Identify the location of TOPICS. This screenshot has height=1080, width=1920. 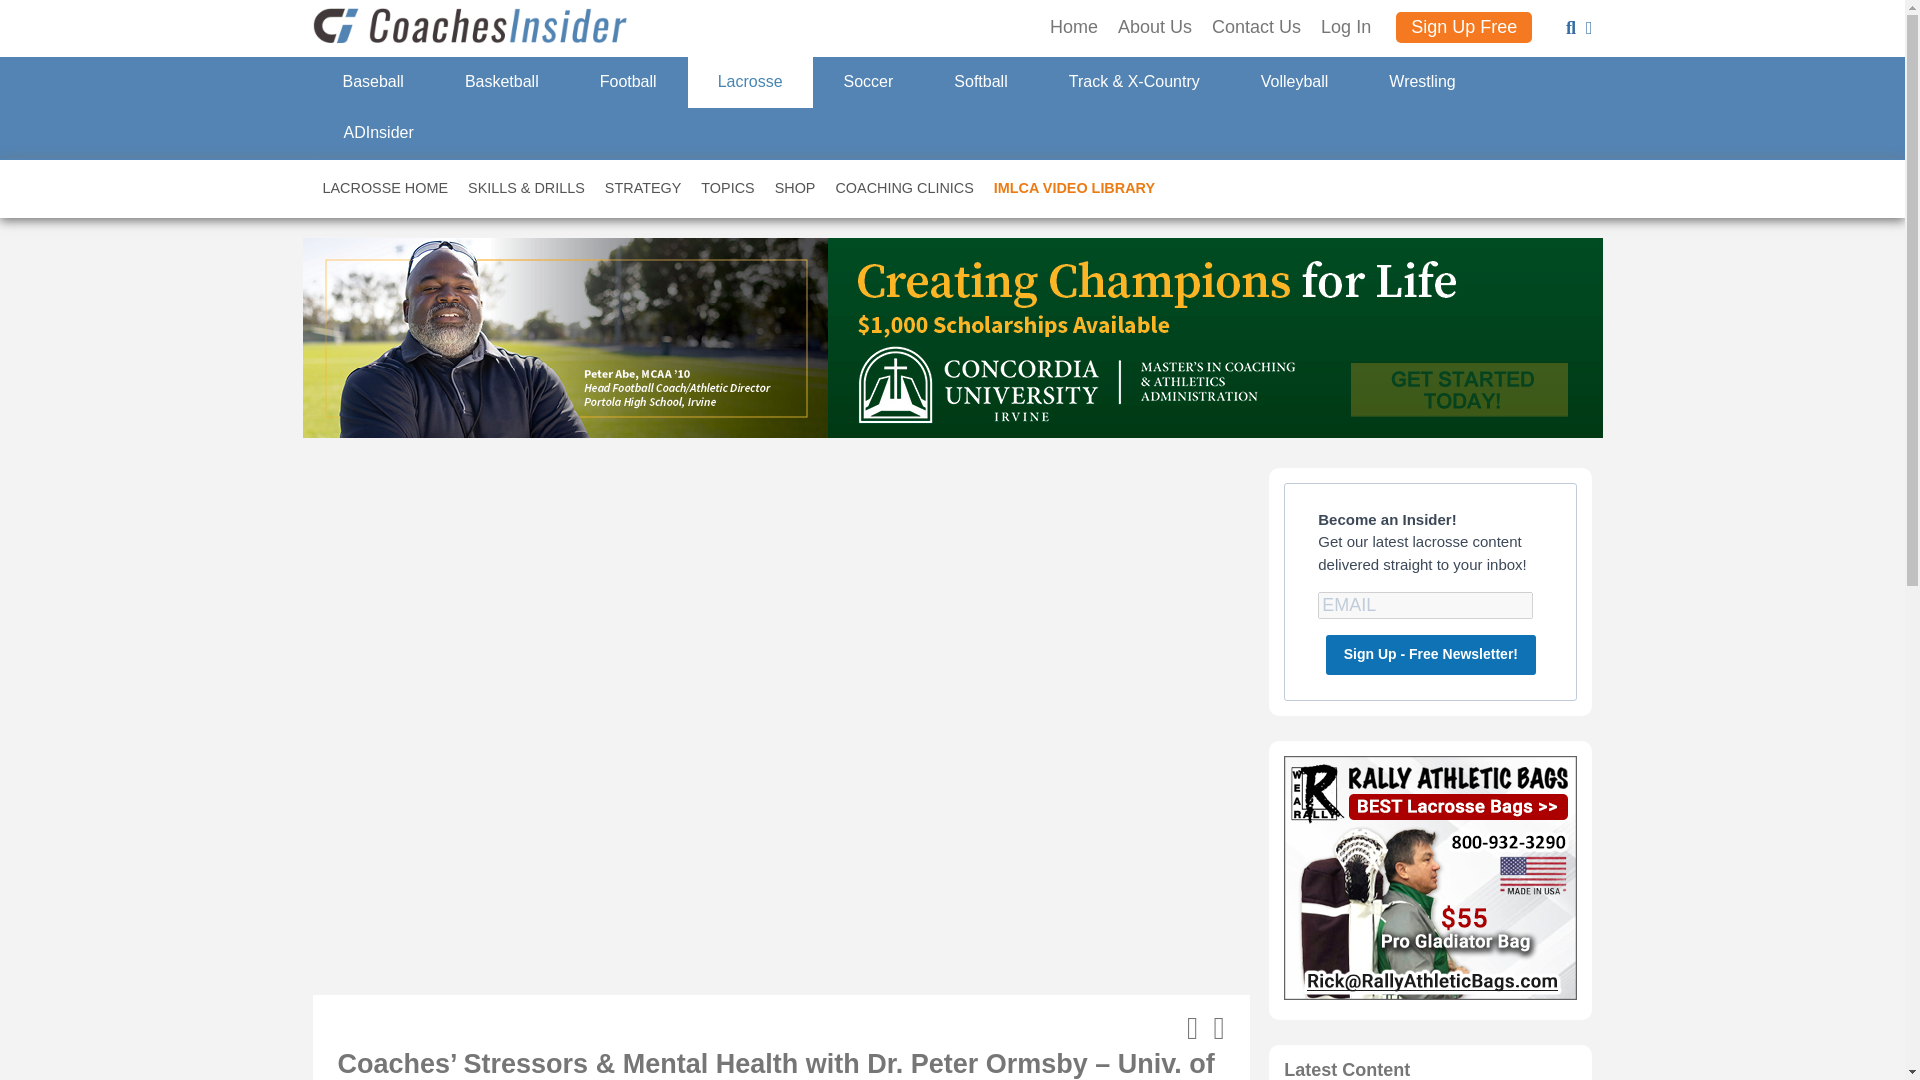
(728, 188).